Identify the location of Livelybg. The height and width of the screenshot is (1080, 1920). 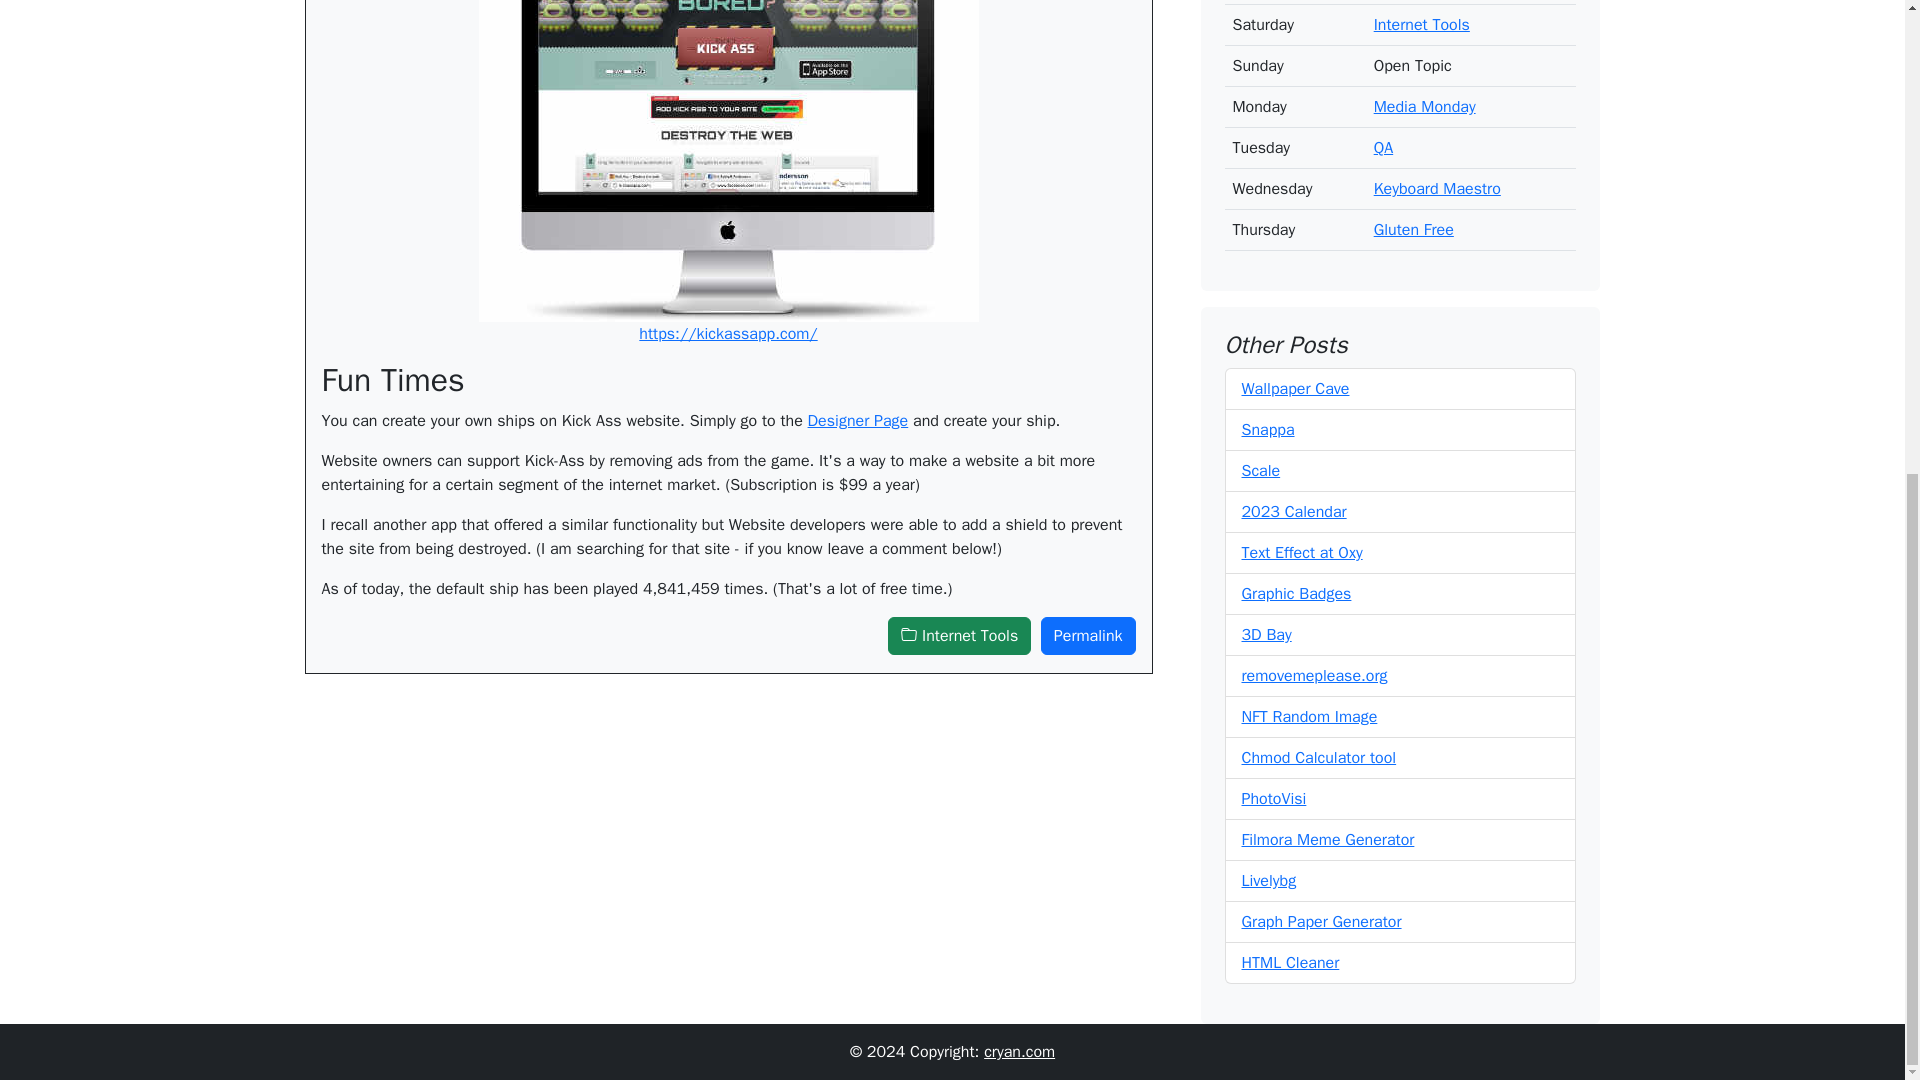
(1270, 864).